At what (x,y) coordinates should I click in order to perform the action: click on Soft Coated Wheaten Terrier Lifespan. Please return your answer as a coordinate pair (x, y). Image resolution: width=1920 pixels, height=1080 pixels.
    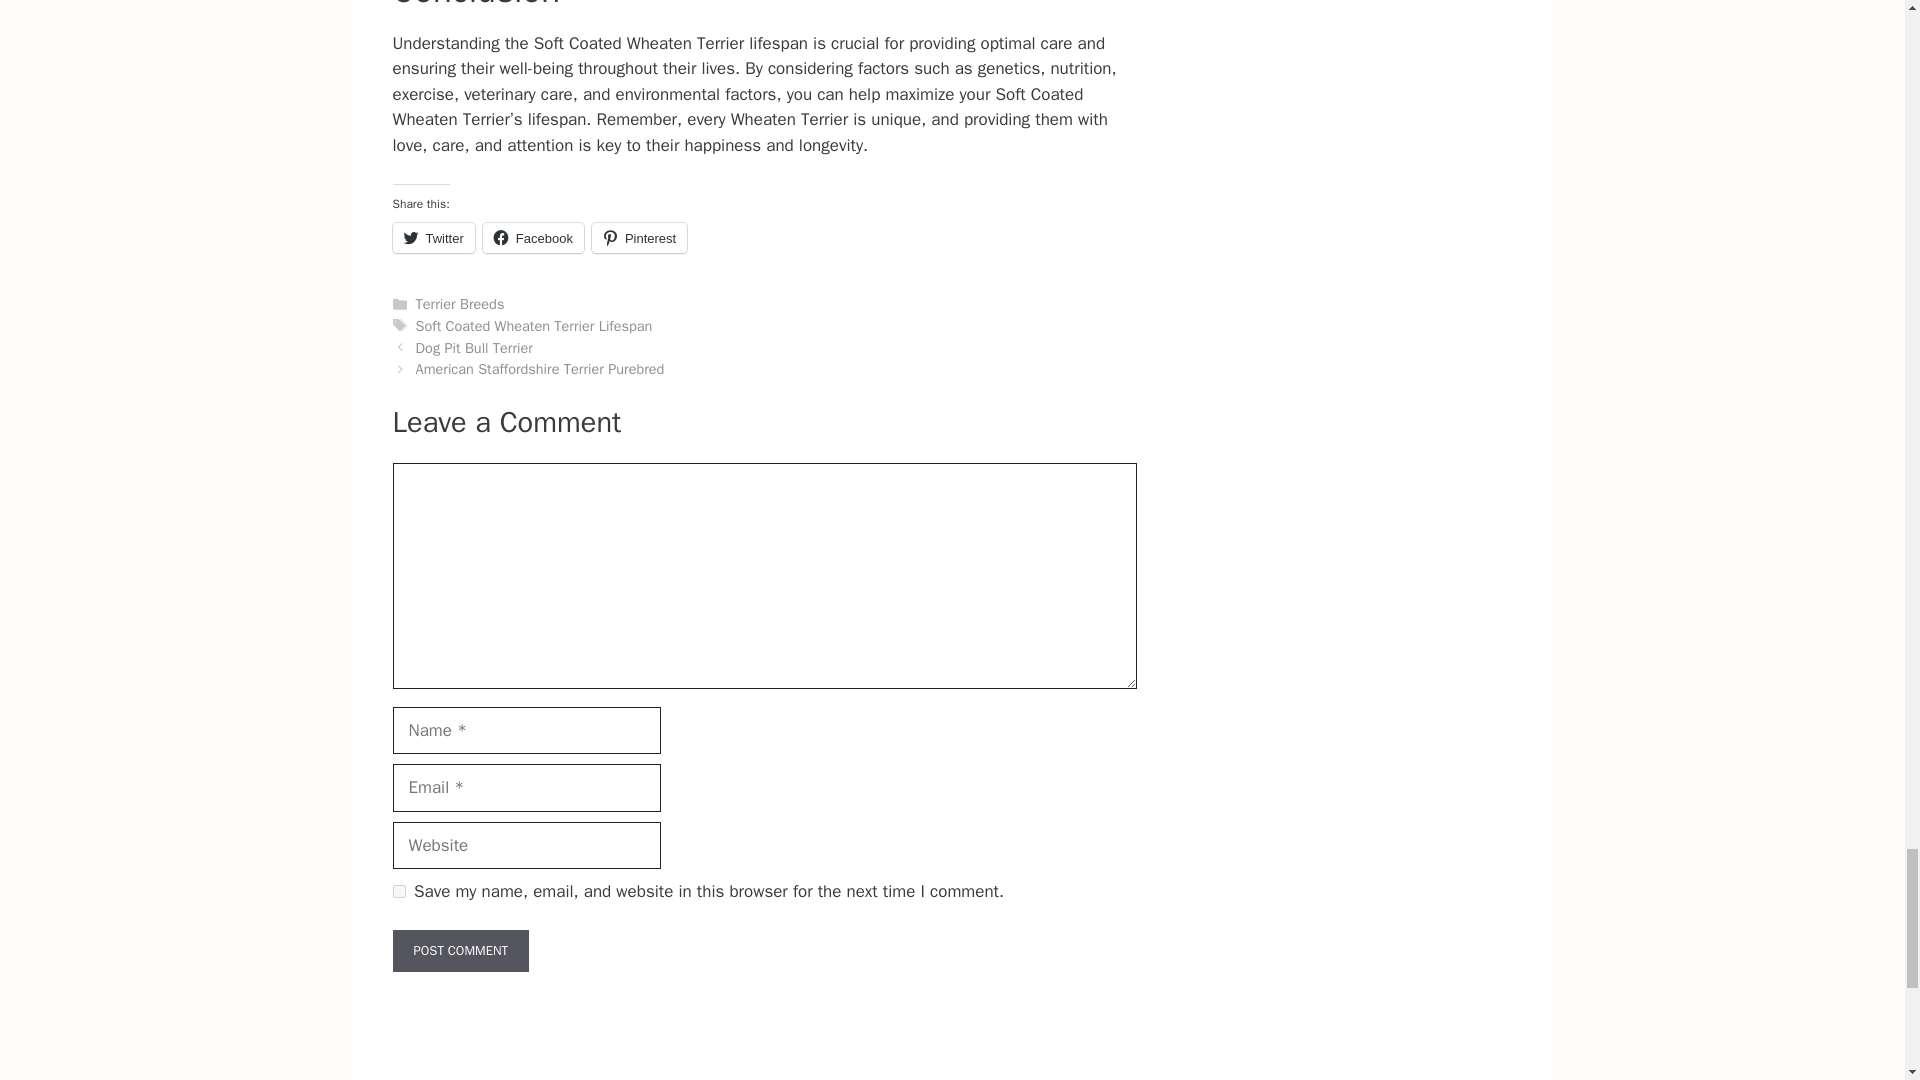
    Looking at the image, I should click on (534, 326).